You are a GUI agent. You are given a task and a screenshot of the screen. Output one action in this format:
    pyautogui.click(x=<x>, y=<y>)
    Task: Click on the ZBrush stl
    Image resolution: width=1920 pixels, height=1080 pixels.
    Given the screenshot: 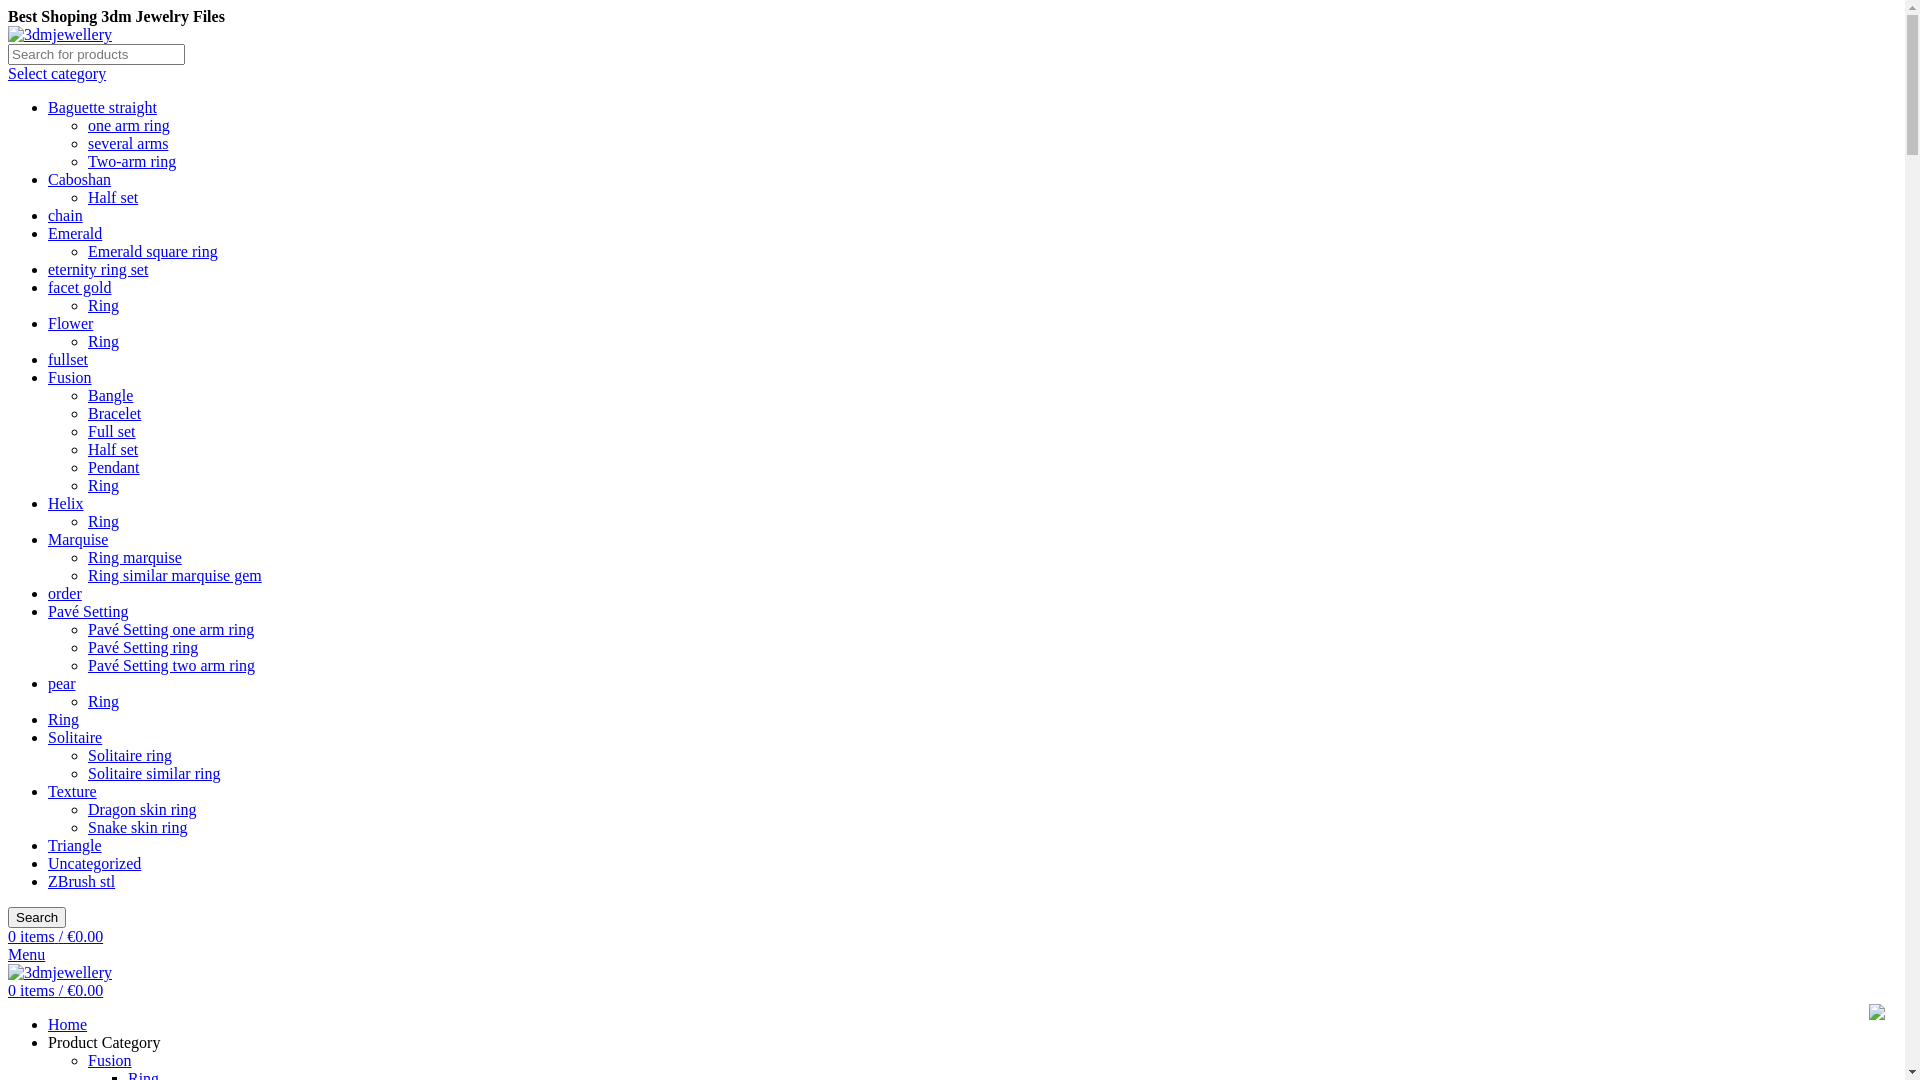 What is the action you would take?
    pyautogui.click(x=82, y=882)
    